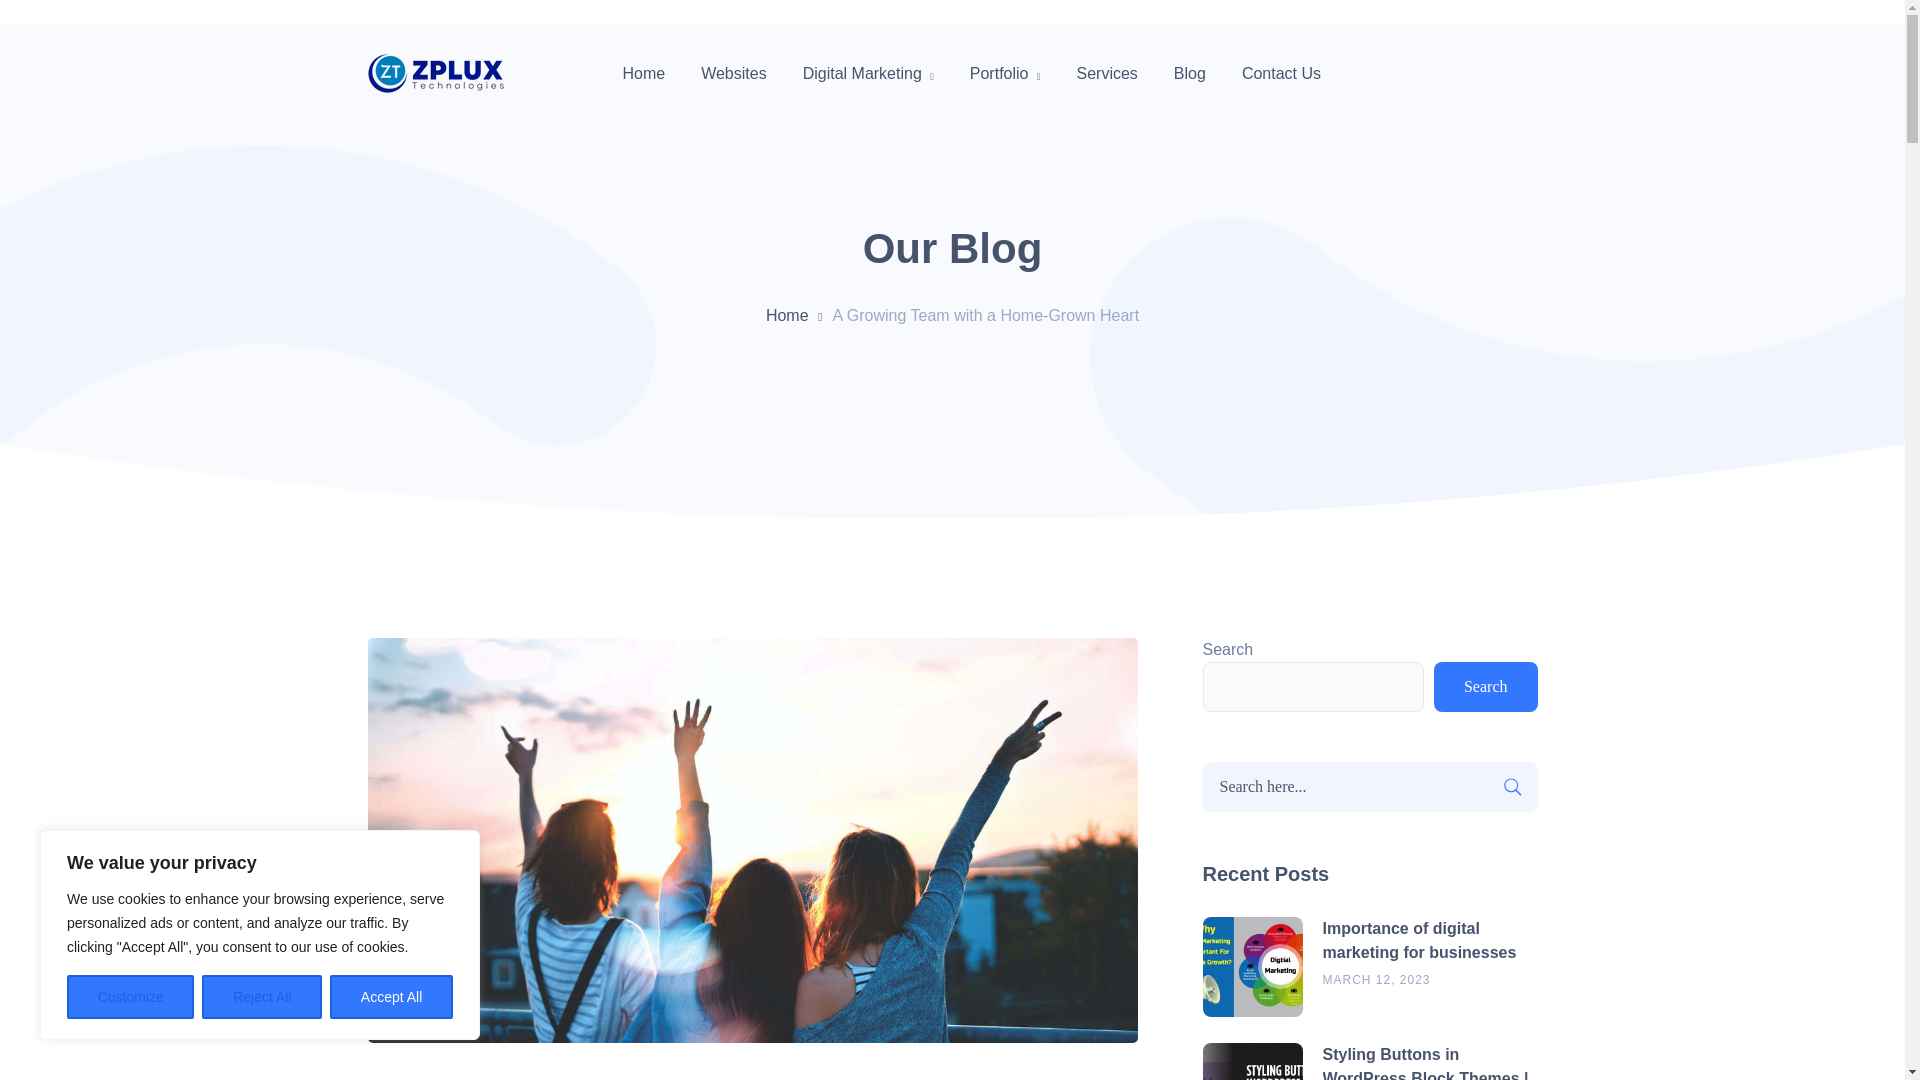 This screenshot has height=1080, width=1920. I want to click on Reject All, so click(262, 997).